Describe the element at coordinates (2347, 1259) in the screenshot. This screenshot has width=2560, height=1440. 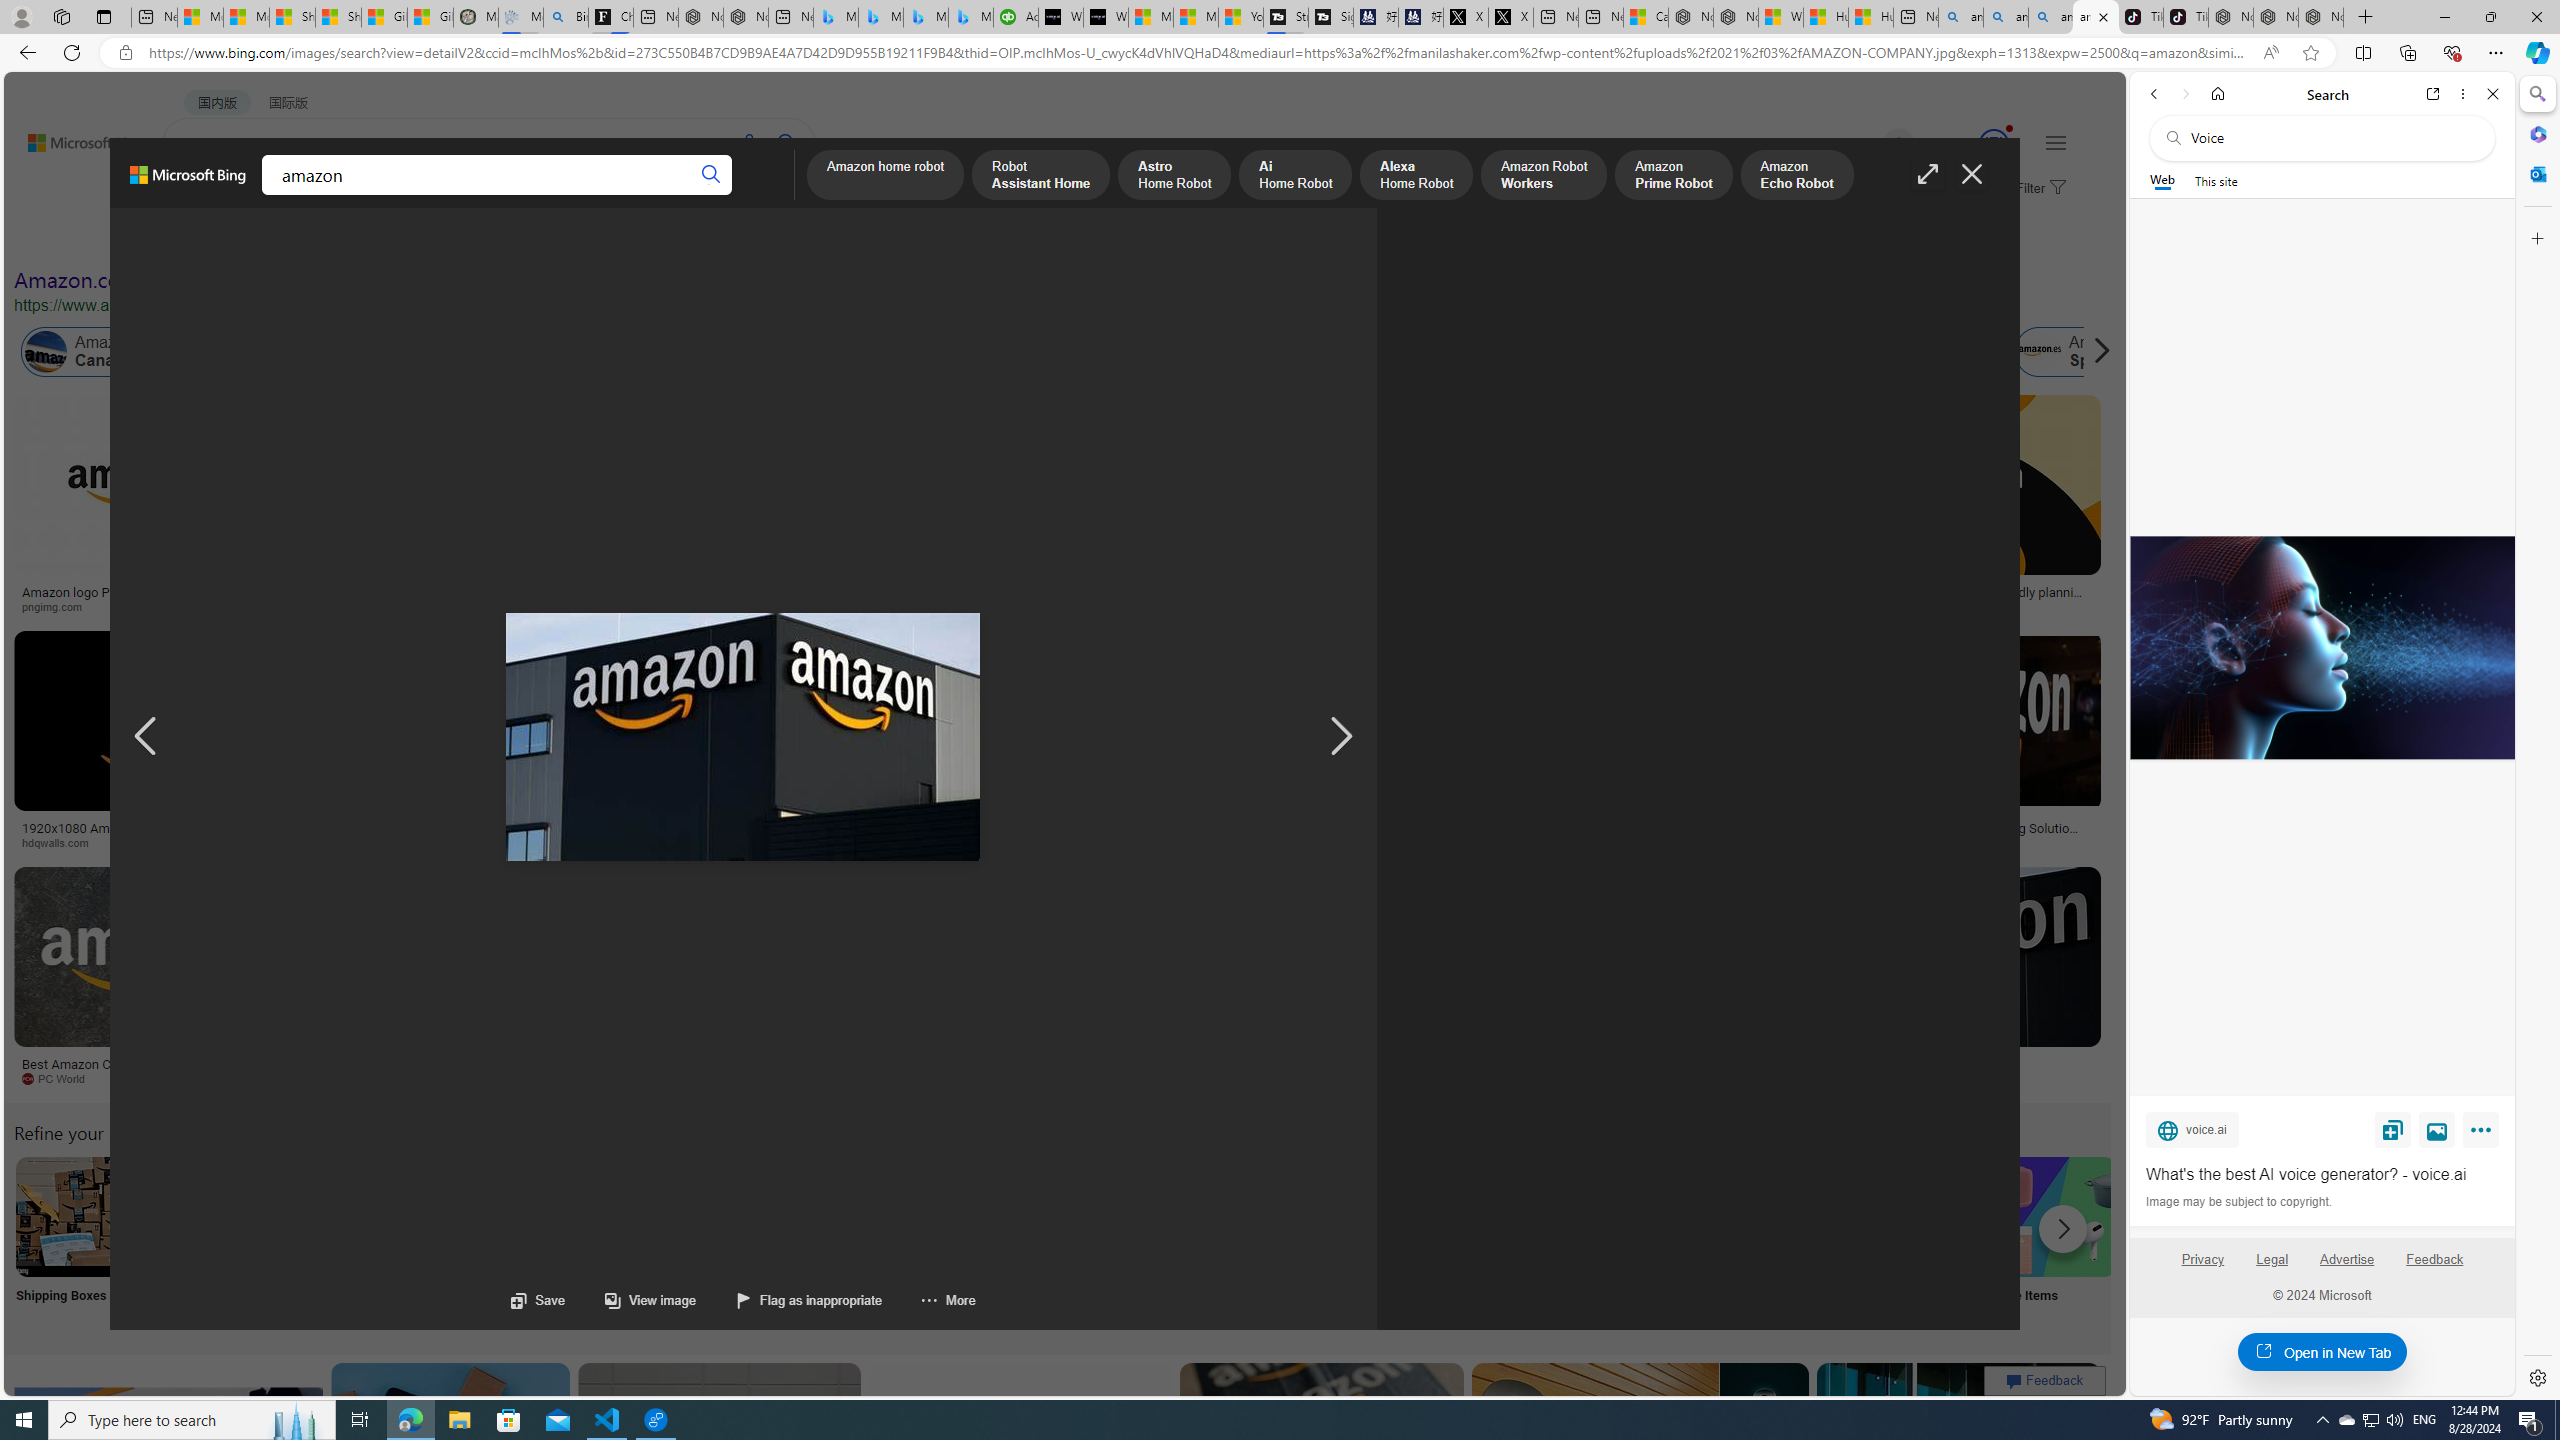
I see `Advertise` at that location.